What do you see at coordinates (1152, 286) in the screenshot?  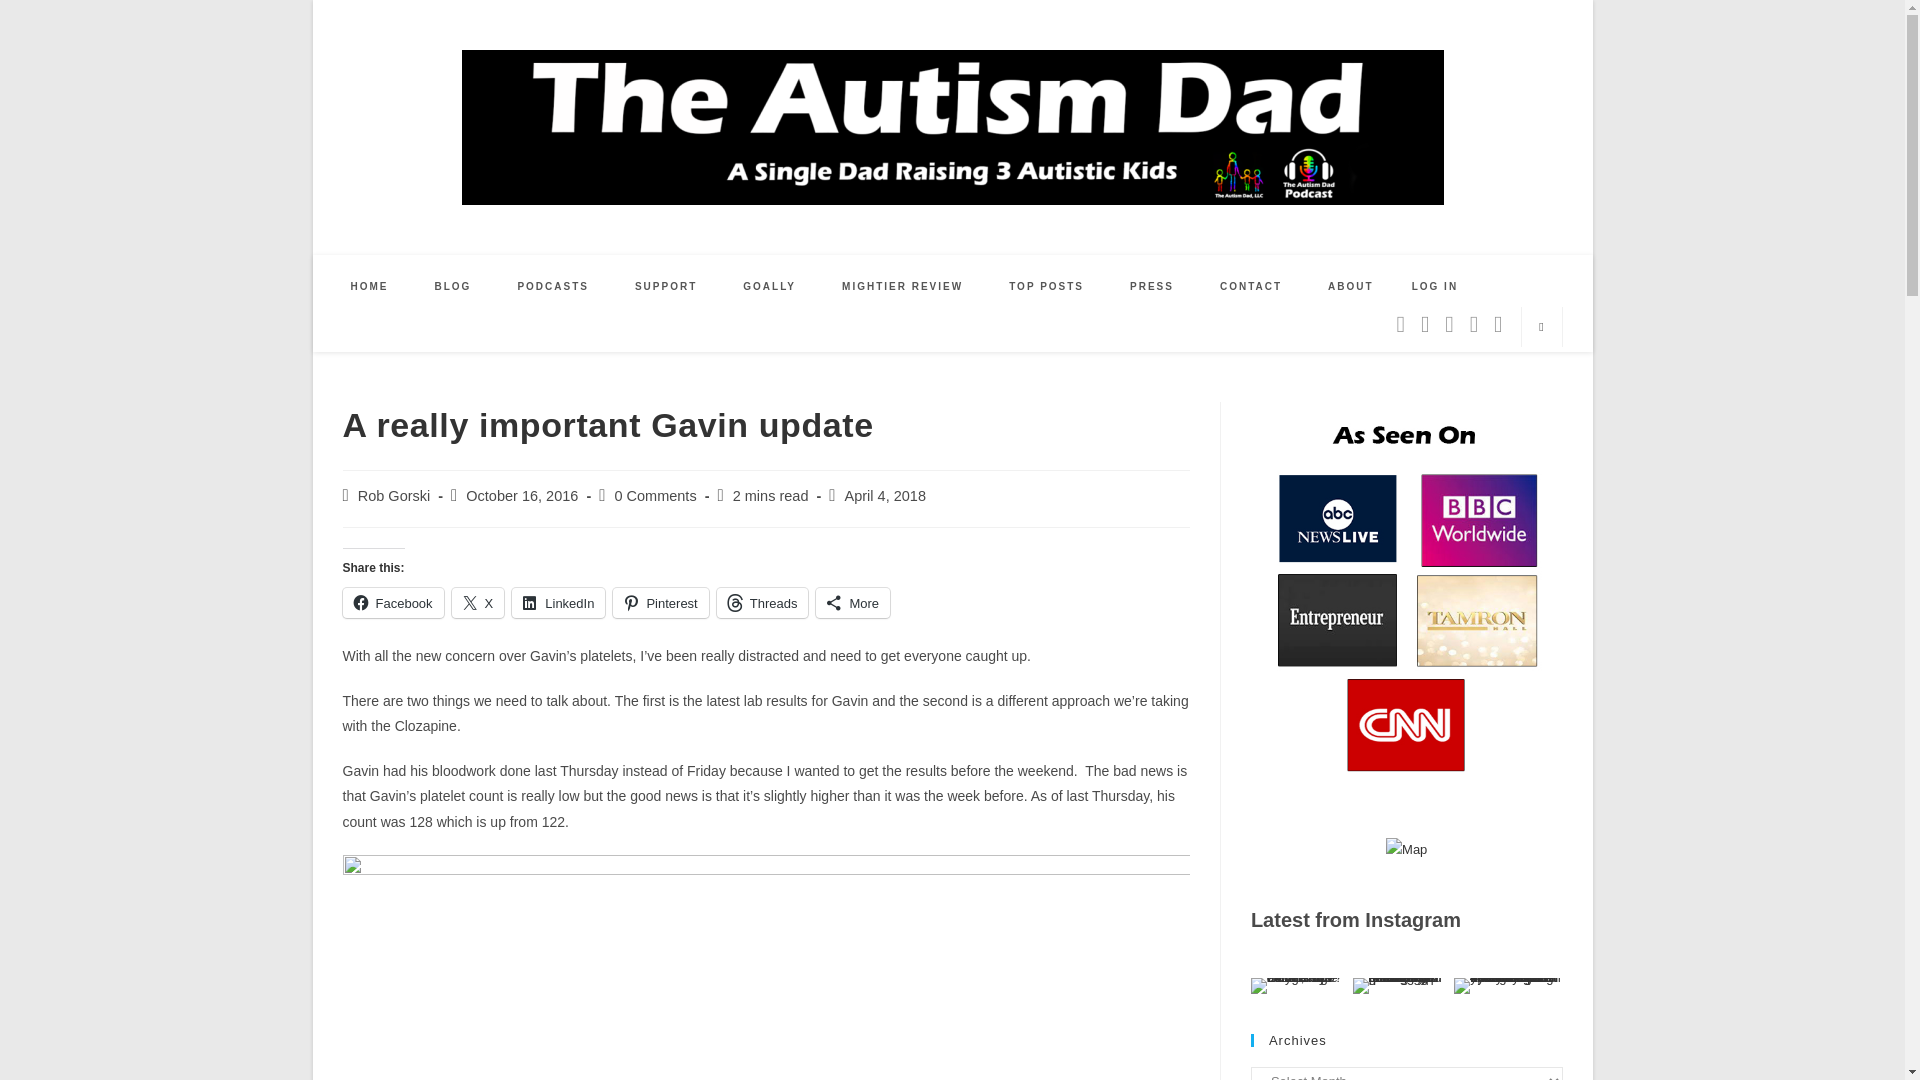 I see `PRESS` at bounding box center [1152, 286].